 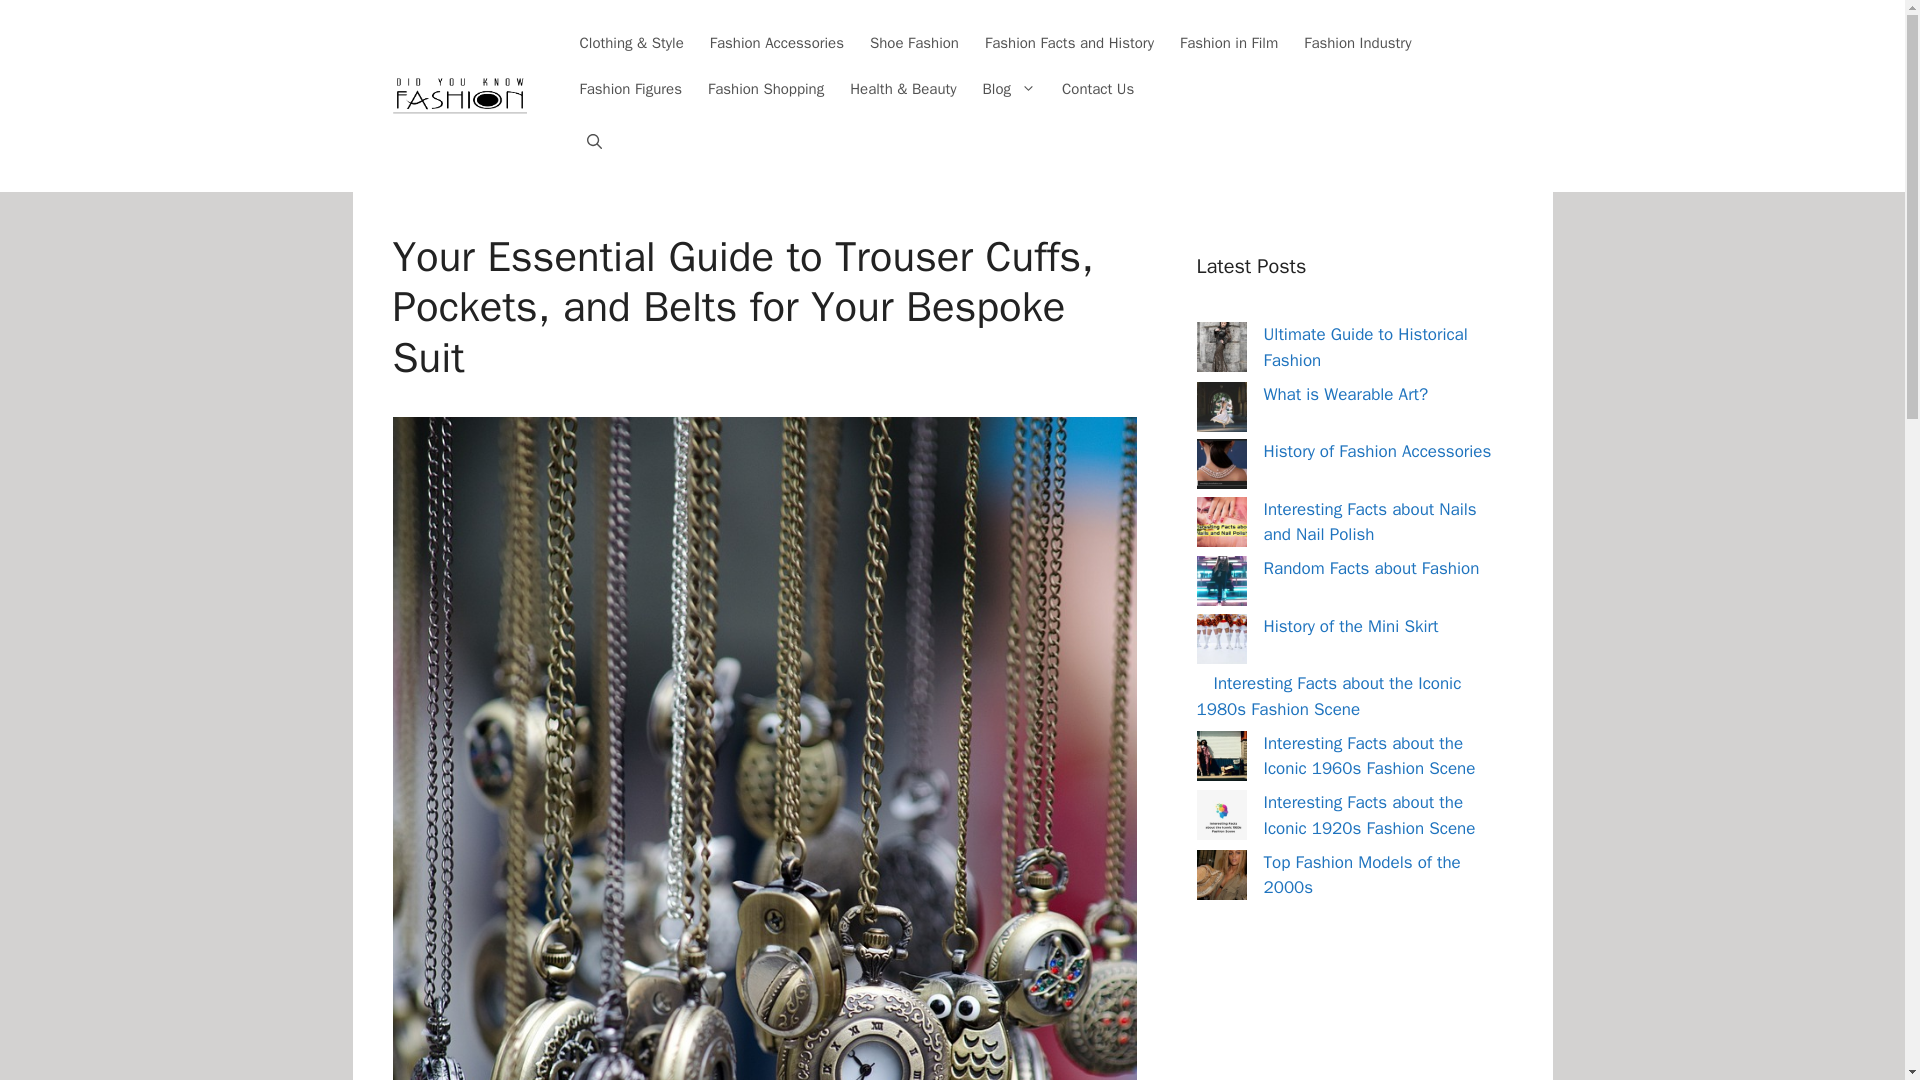 I want to click on What is Wearable Art?, so click(x=1346, y=394).